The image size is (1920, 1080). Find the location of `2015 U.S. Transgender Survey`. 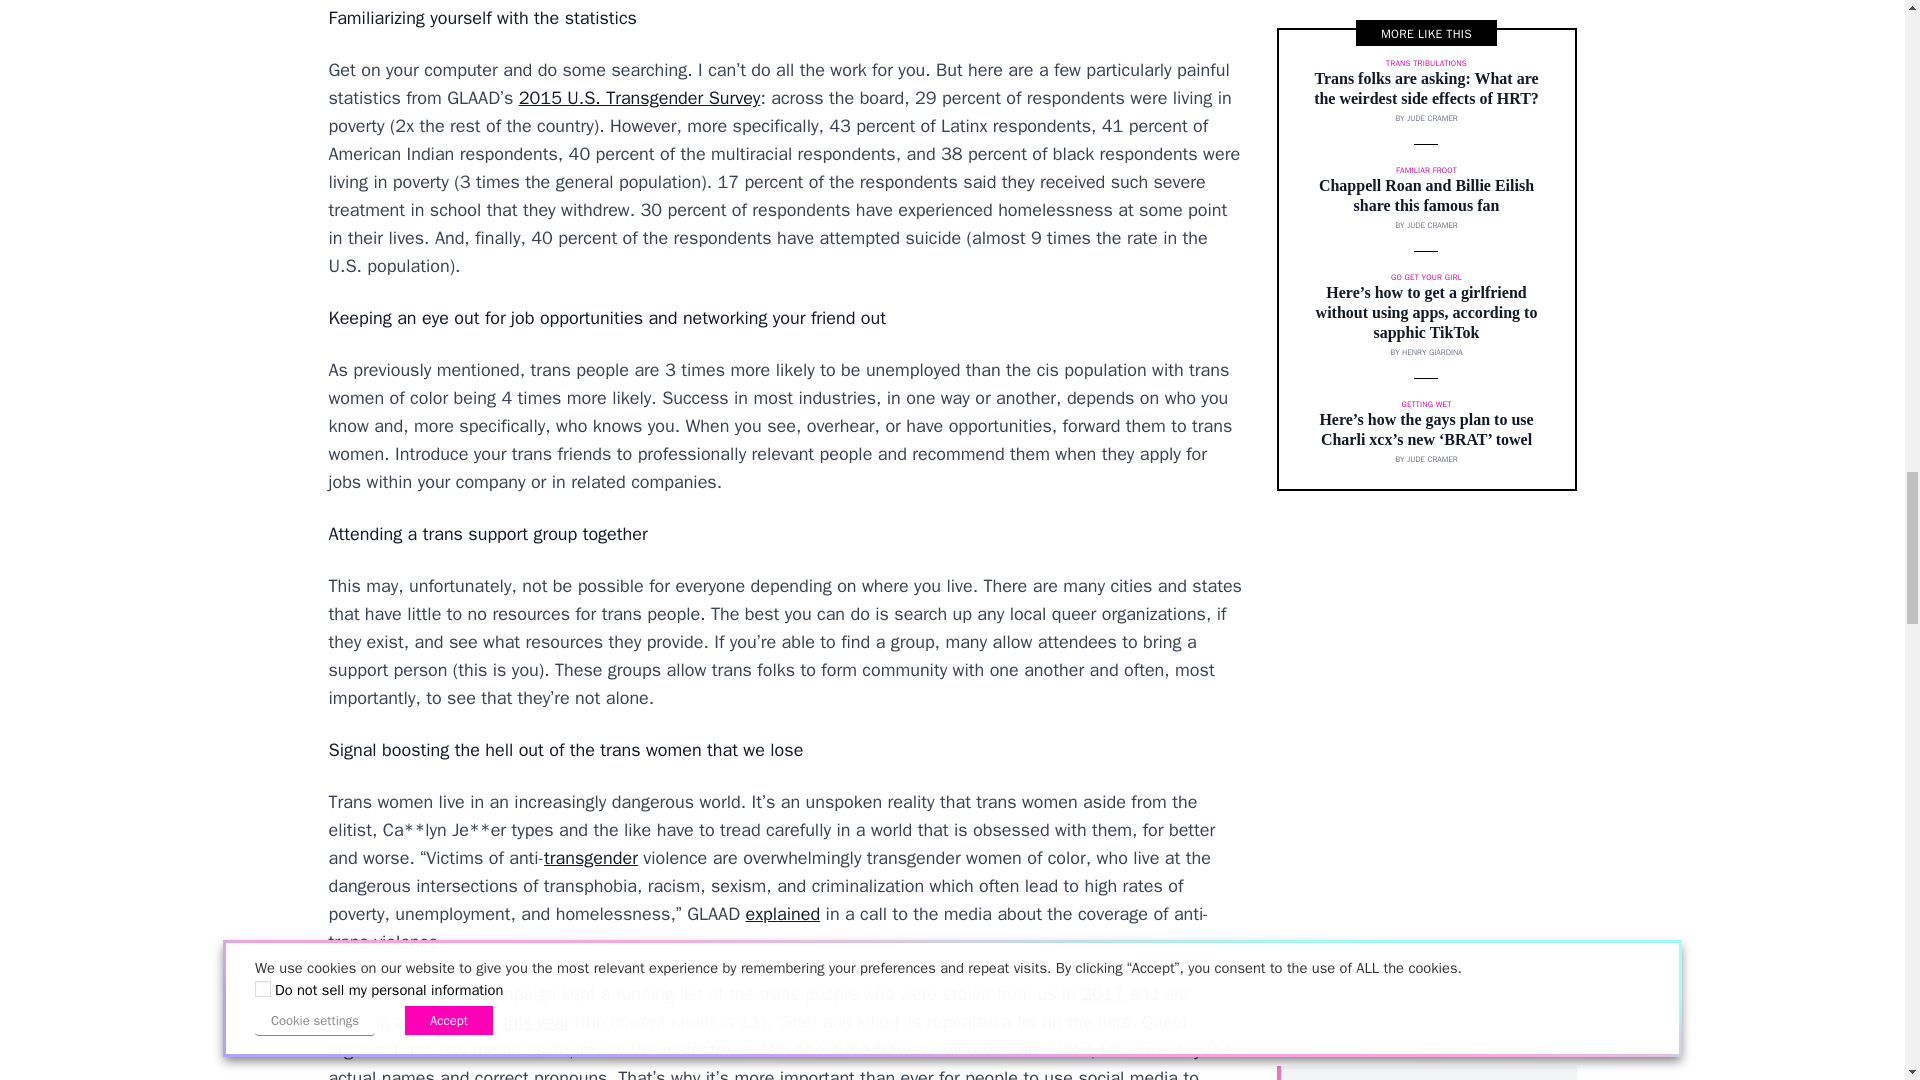

2015 U.S. Transgender Survey is located at coordinates (639, 98).